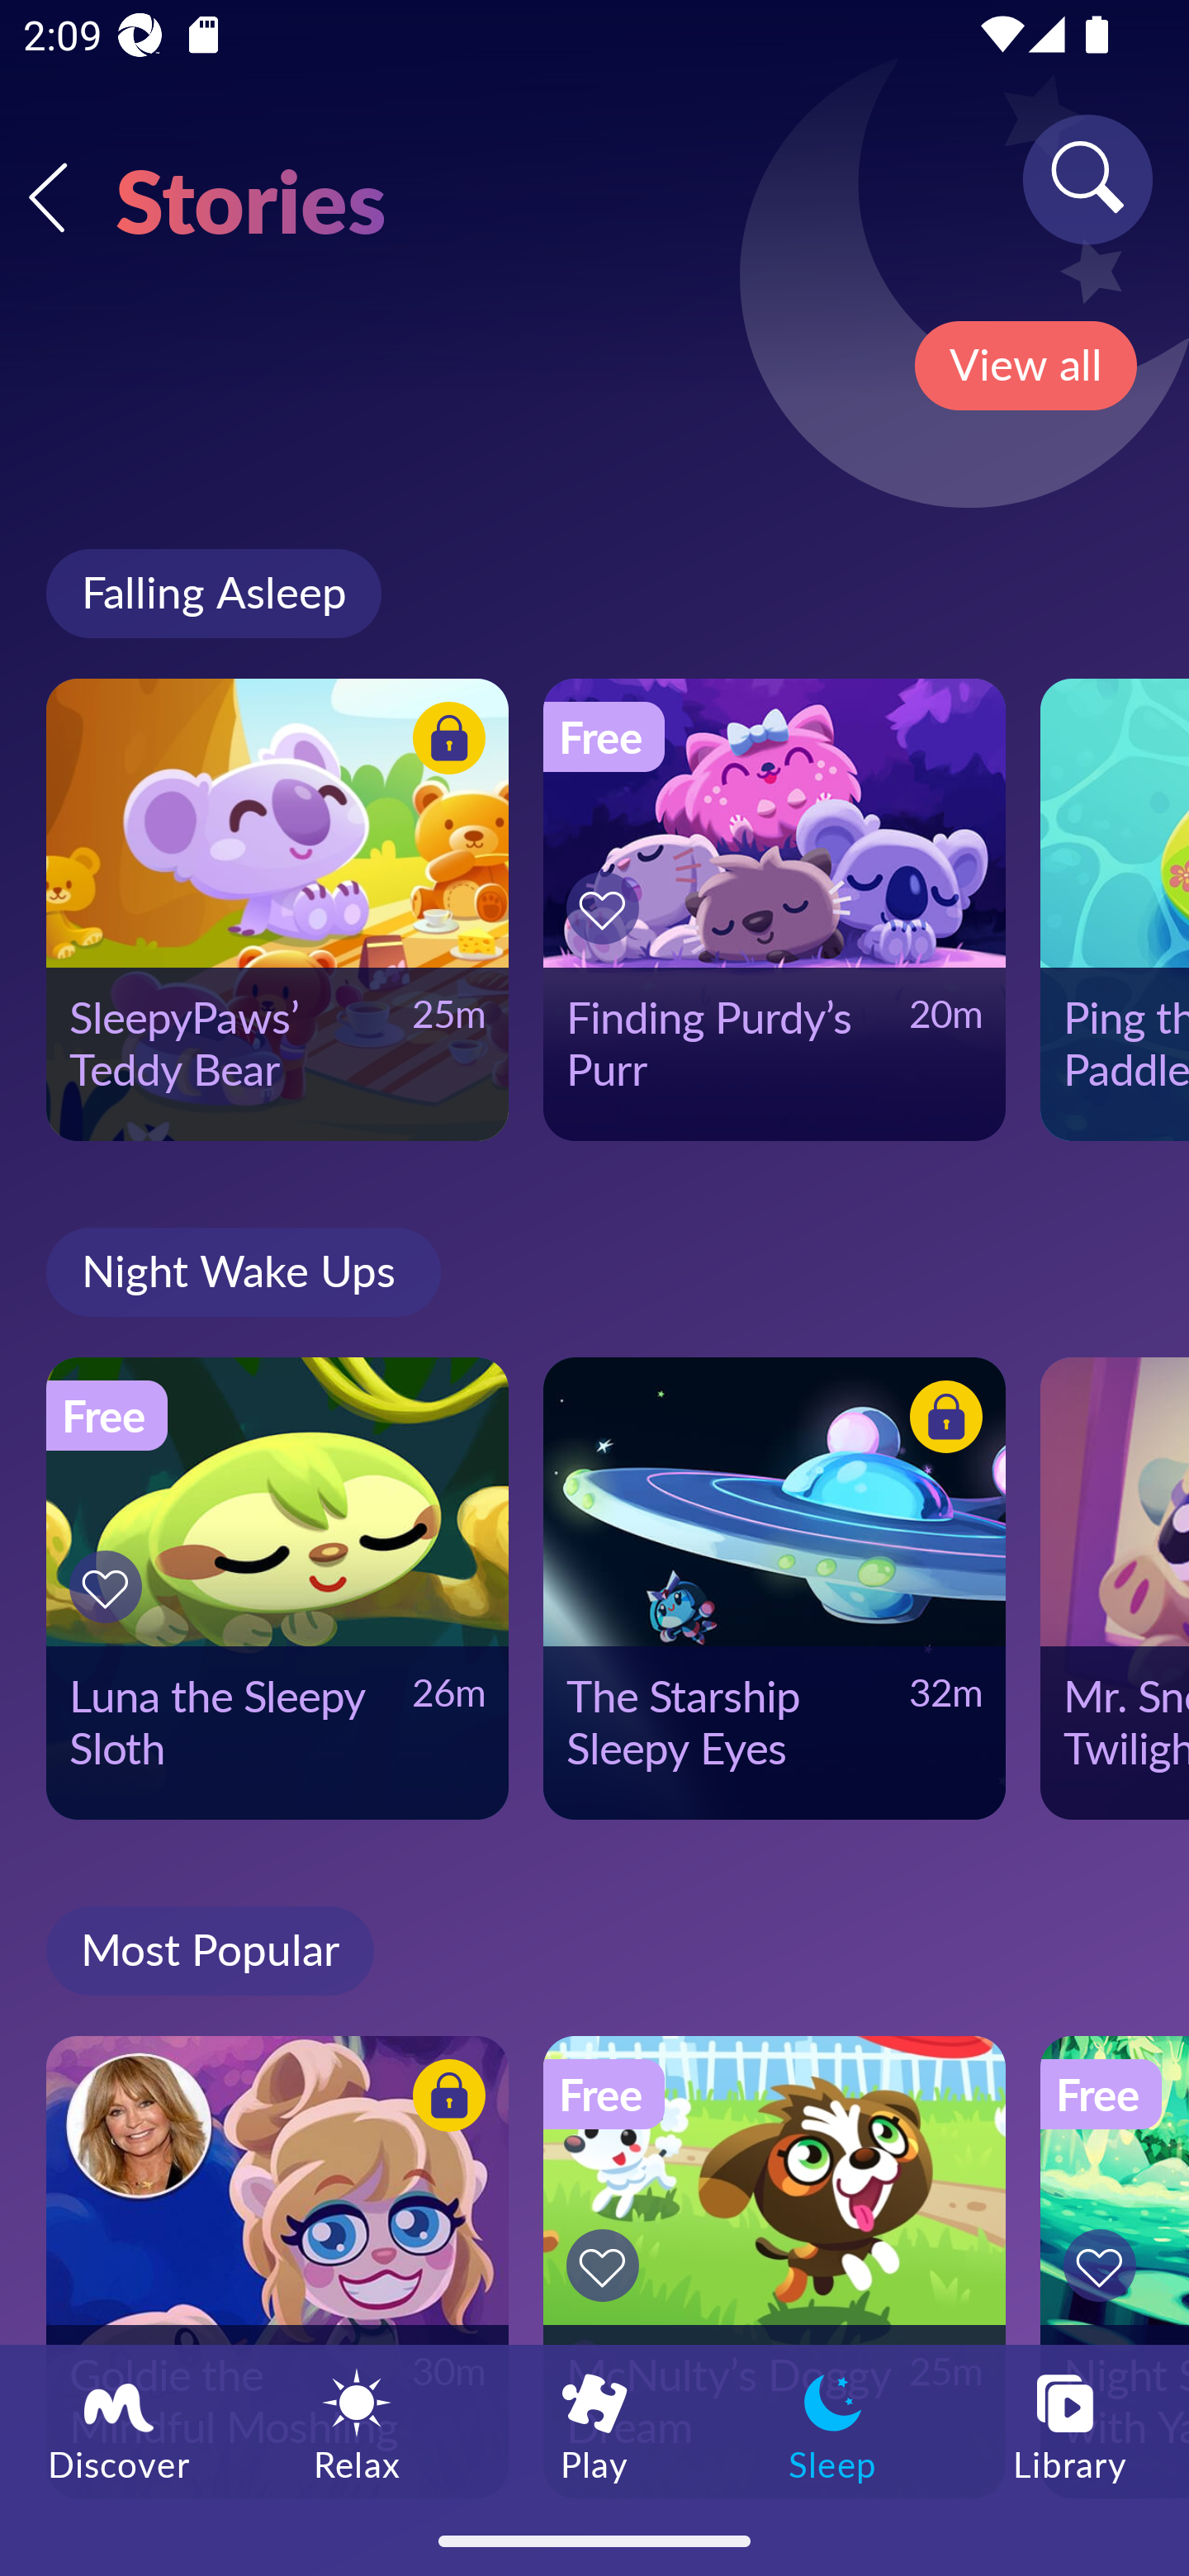 This screenshot has height=2576, width=1189. I want to click on Play, so click(594, 2425).